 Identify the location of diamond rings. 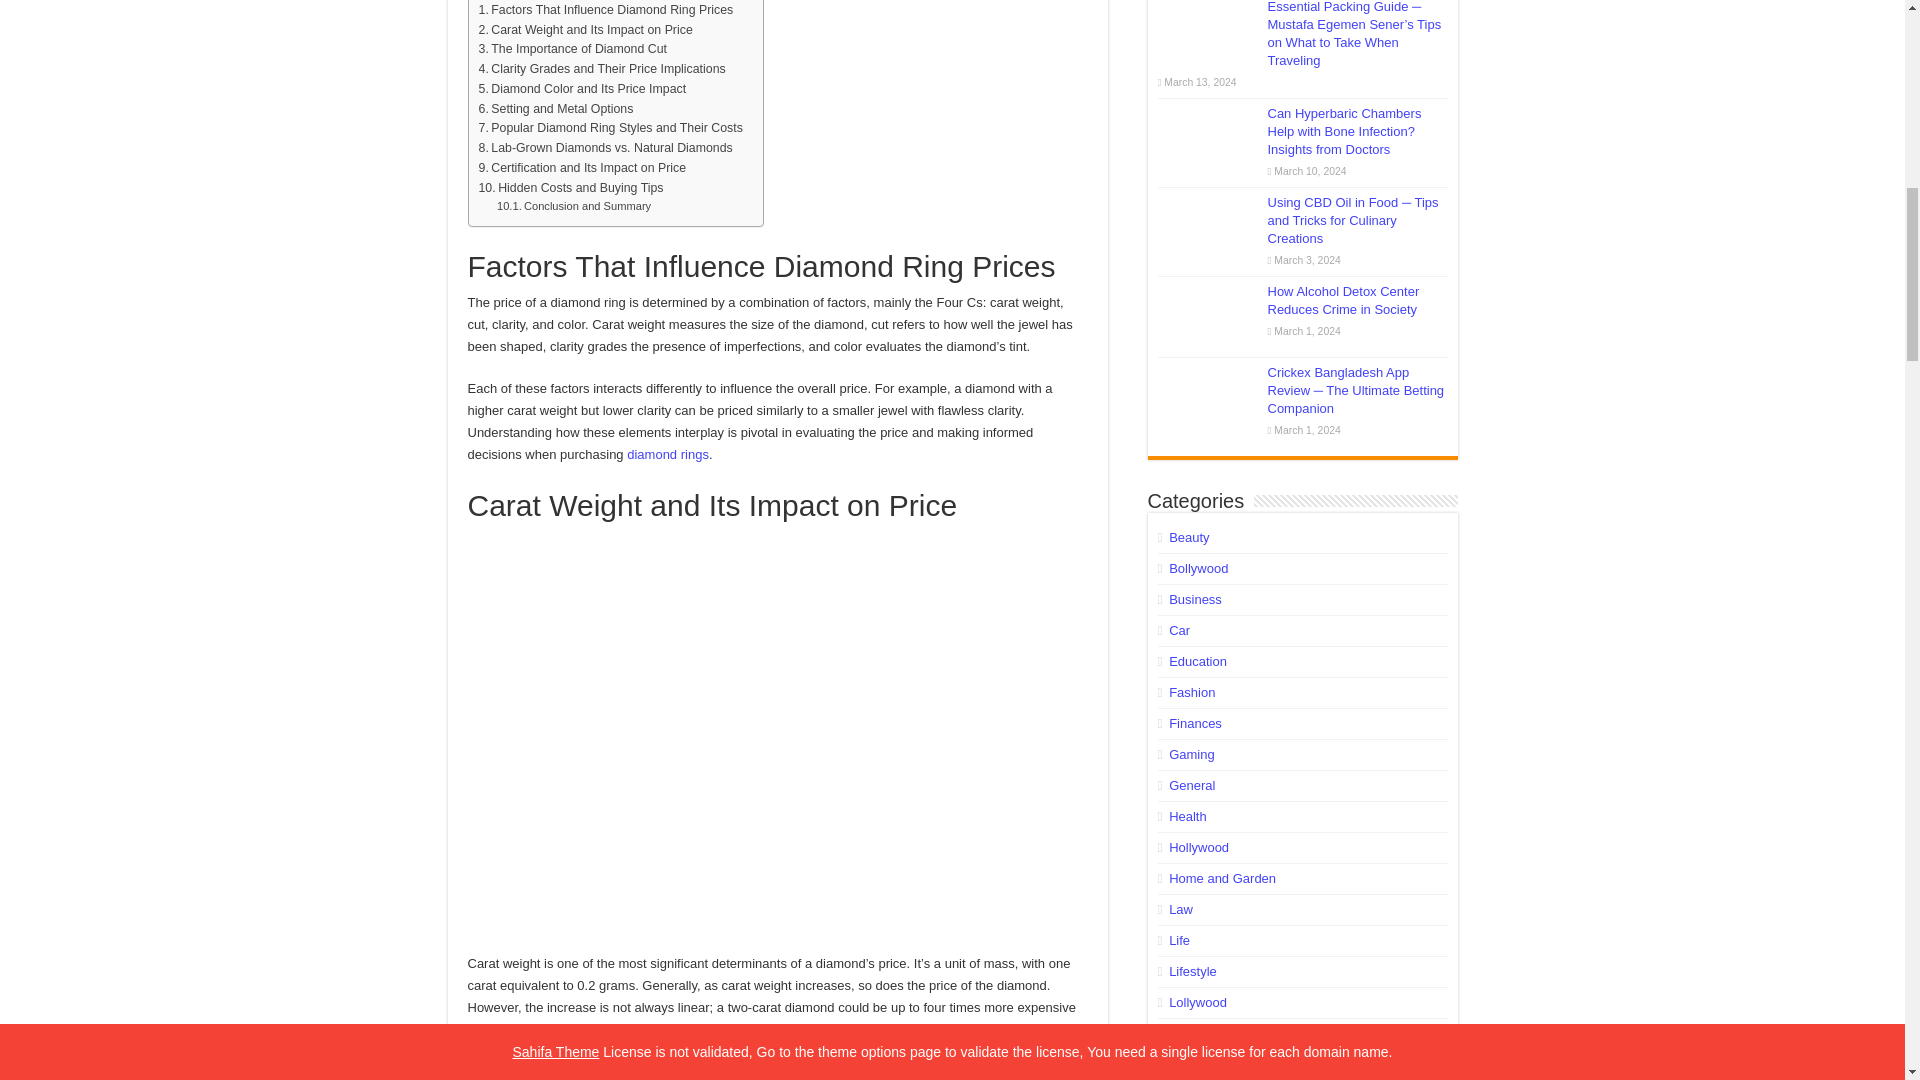
(668, 454).